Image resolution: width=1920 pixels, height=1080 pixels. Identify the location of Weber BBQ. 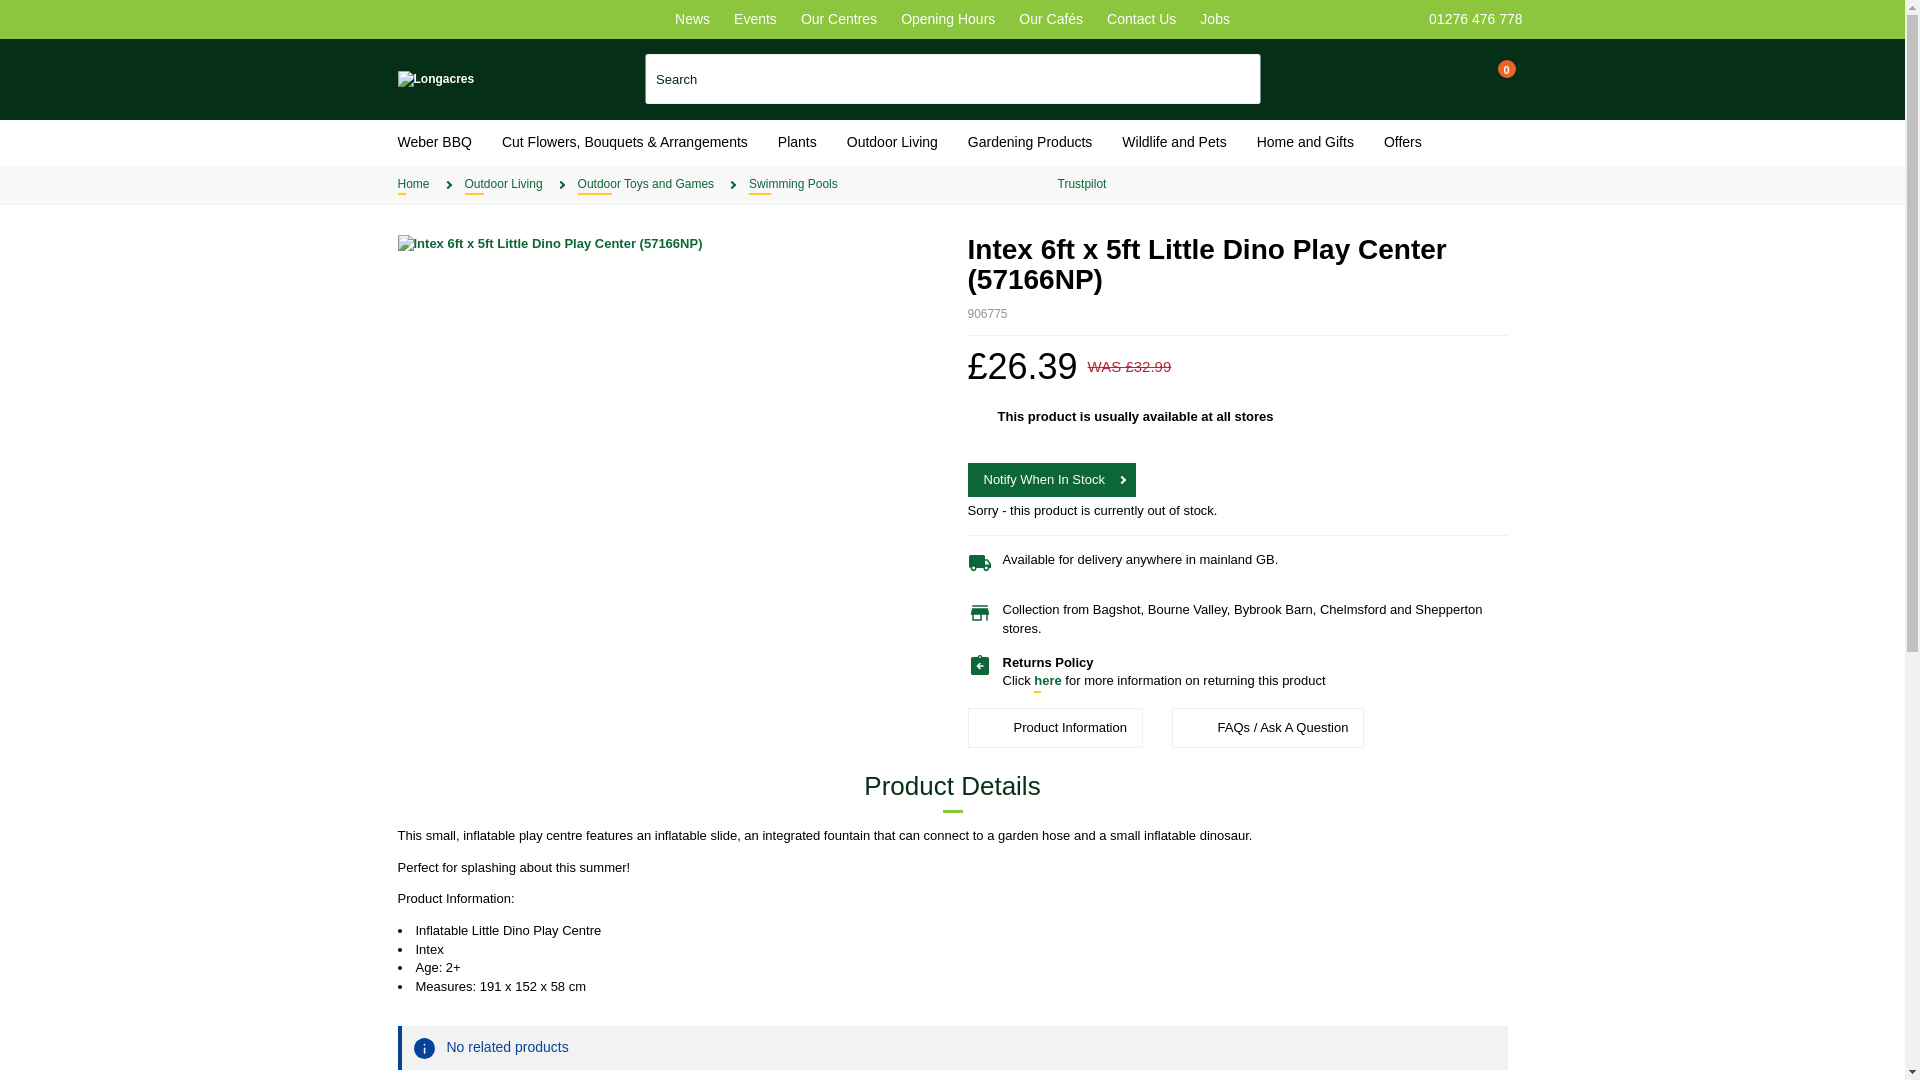
(434, 142).